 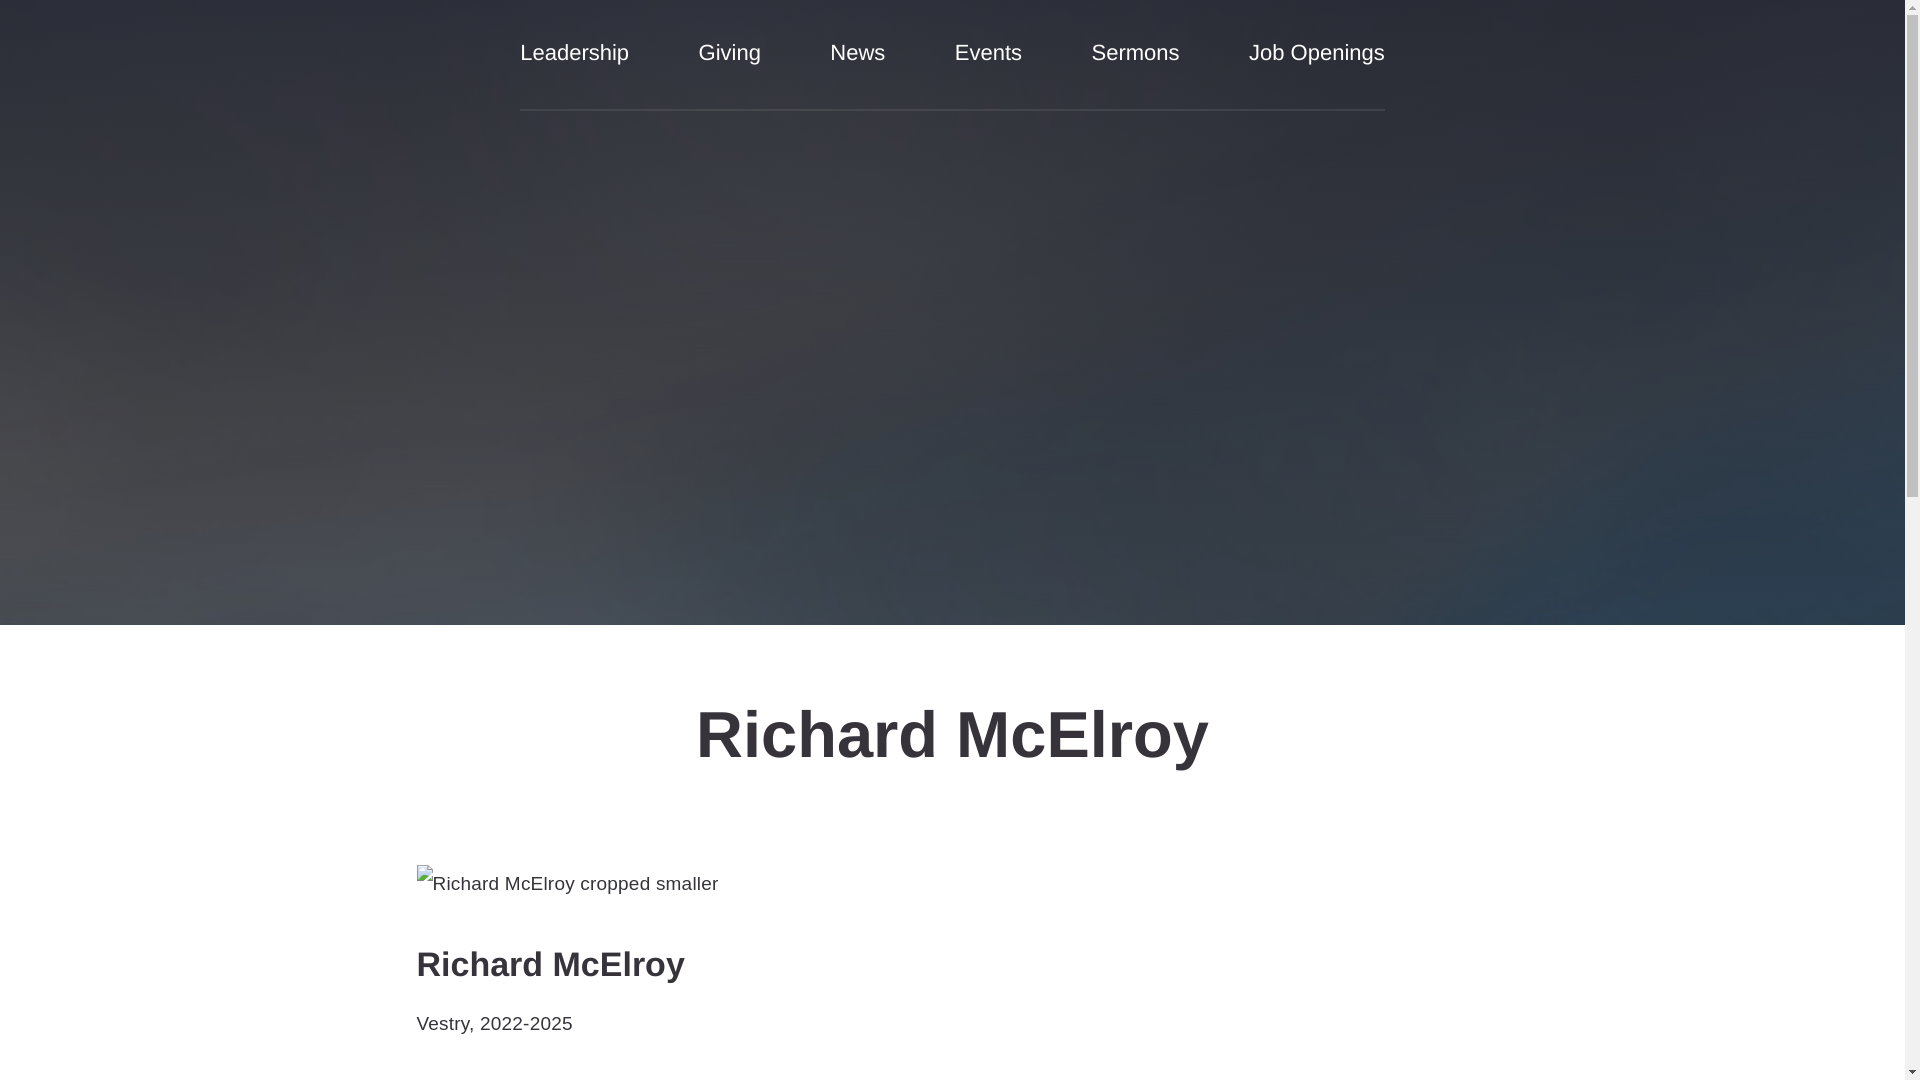 I want to click on Job Openings, so click(x=1316, y=67).